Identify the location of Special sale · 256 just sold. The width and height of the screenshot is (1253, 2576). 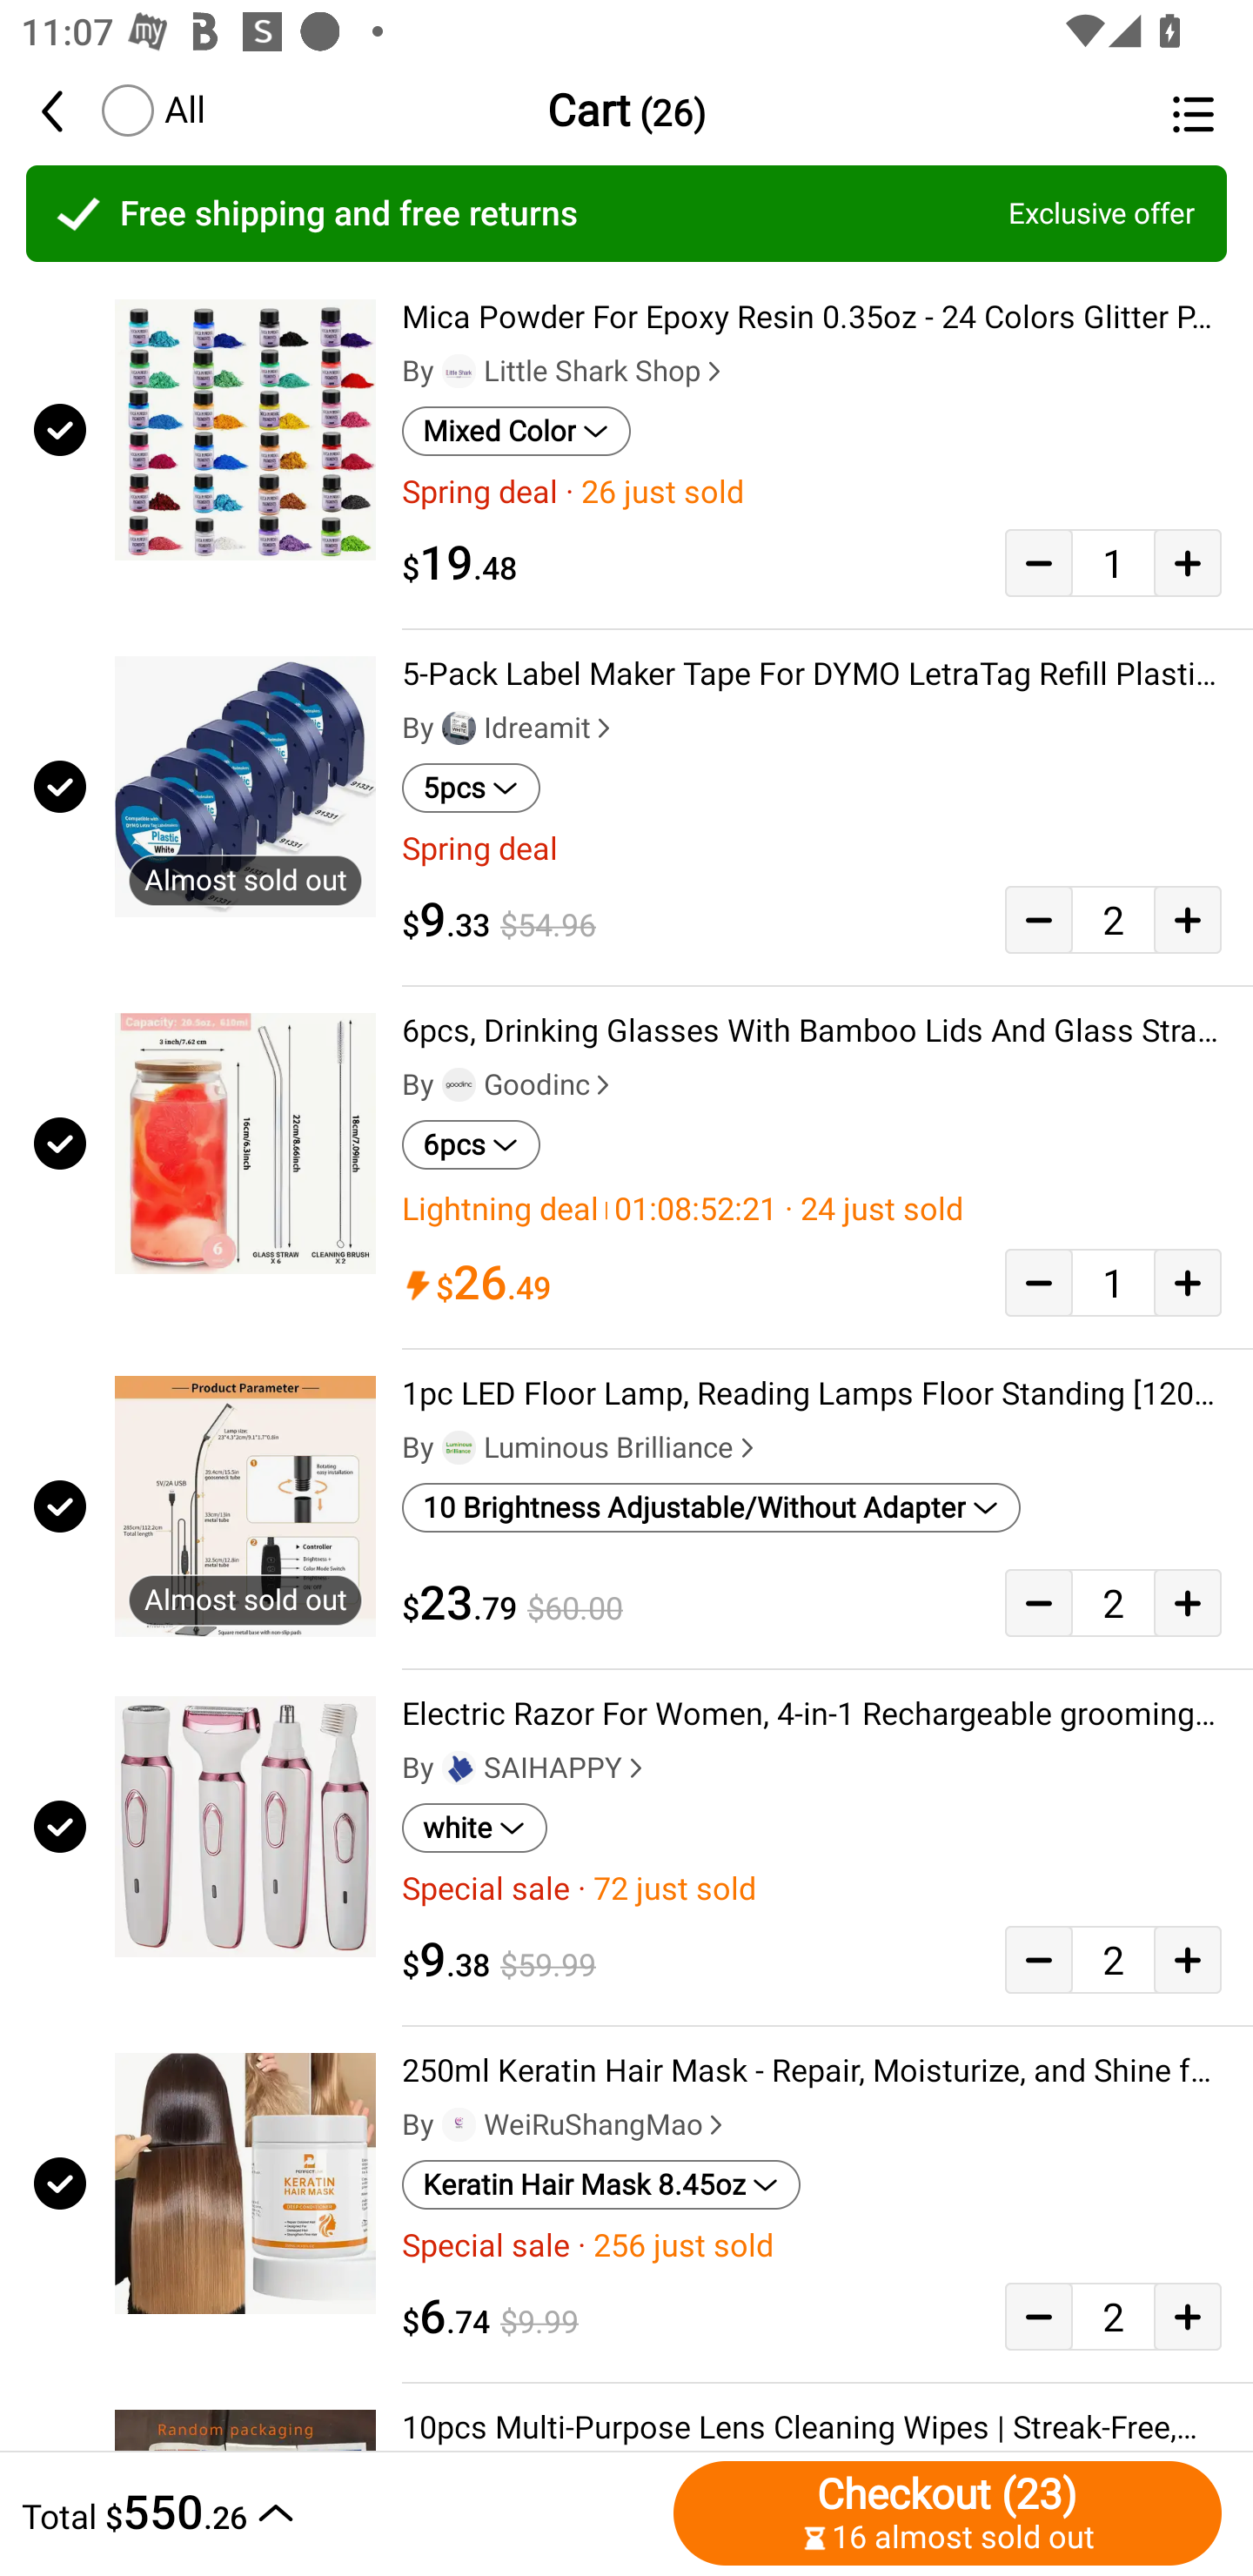
(812, 2245).